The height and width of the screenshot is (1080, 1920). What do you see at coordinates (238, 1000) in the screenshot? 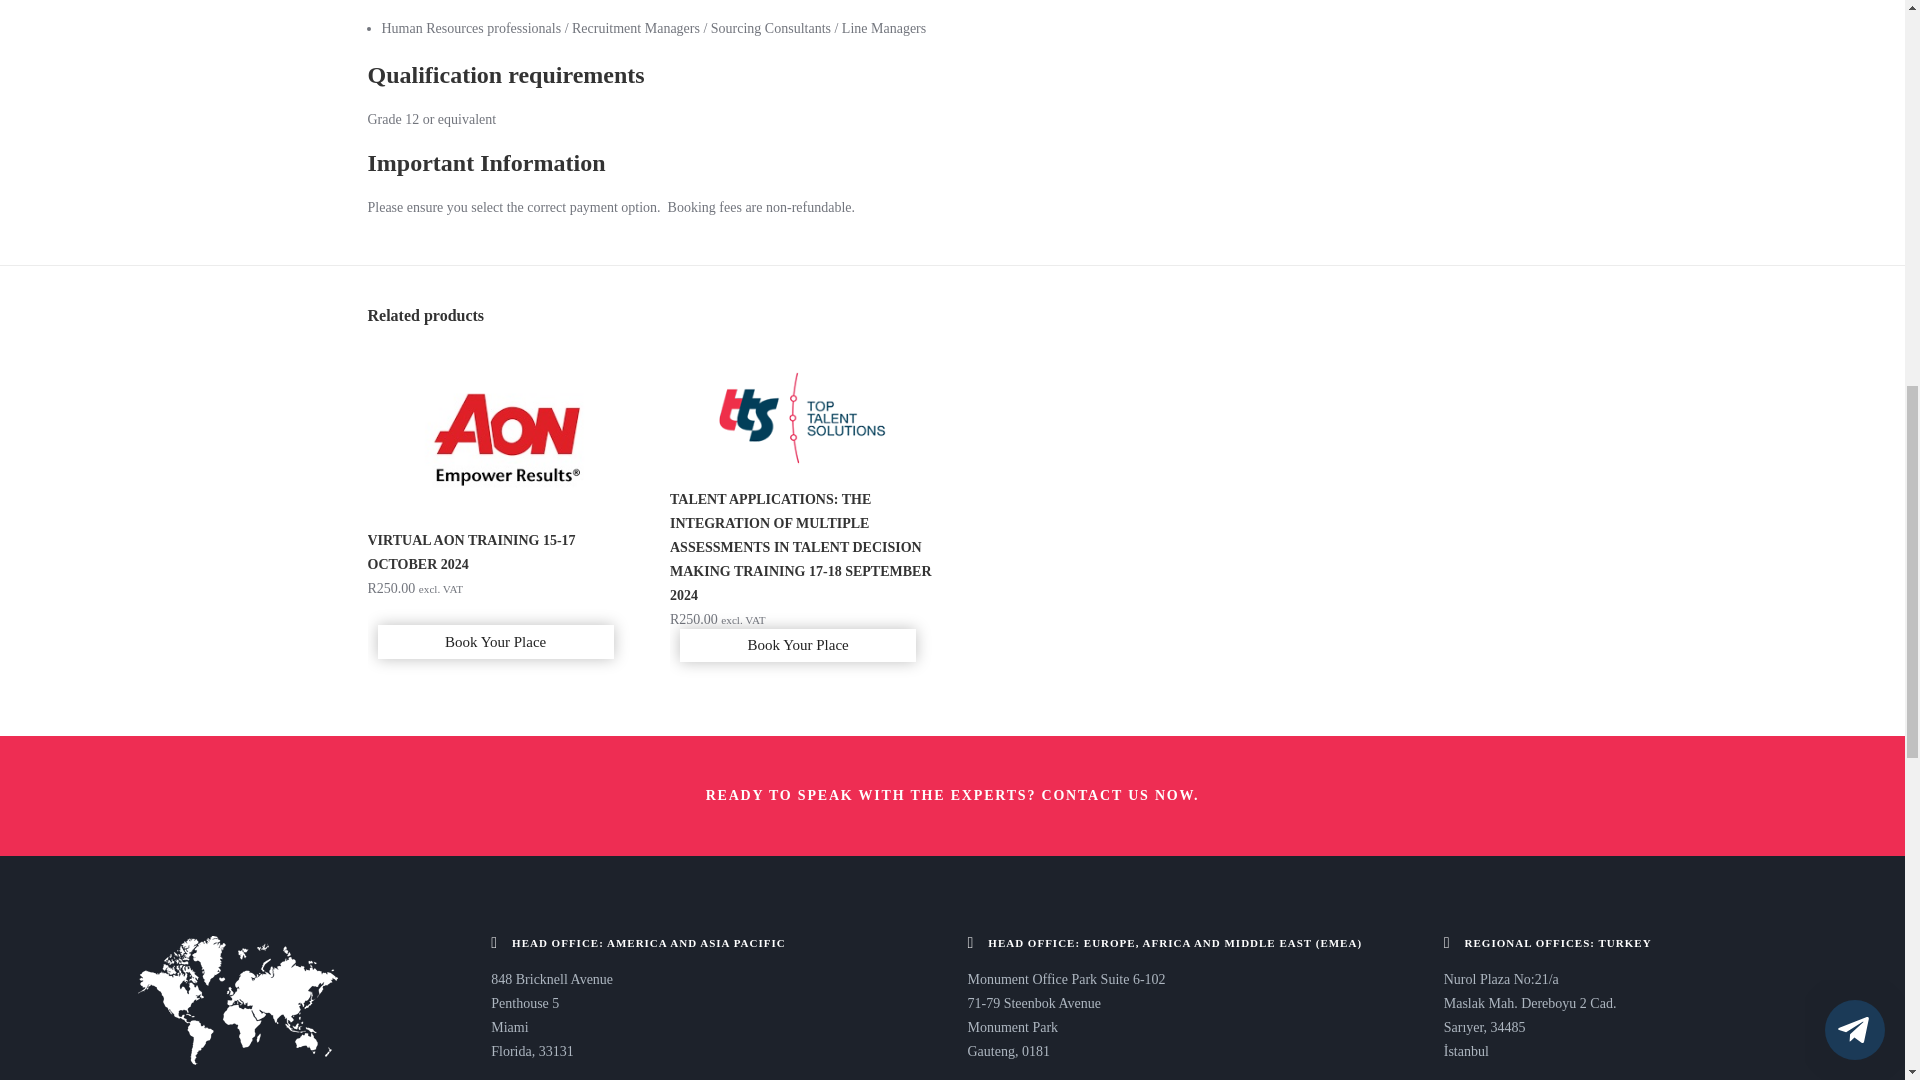
I see `world-map` at bounding box center [238, 1000].